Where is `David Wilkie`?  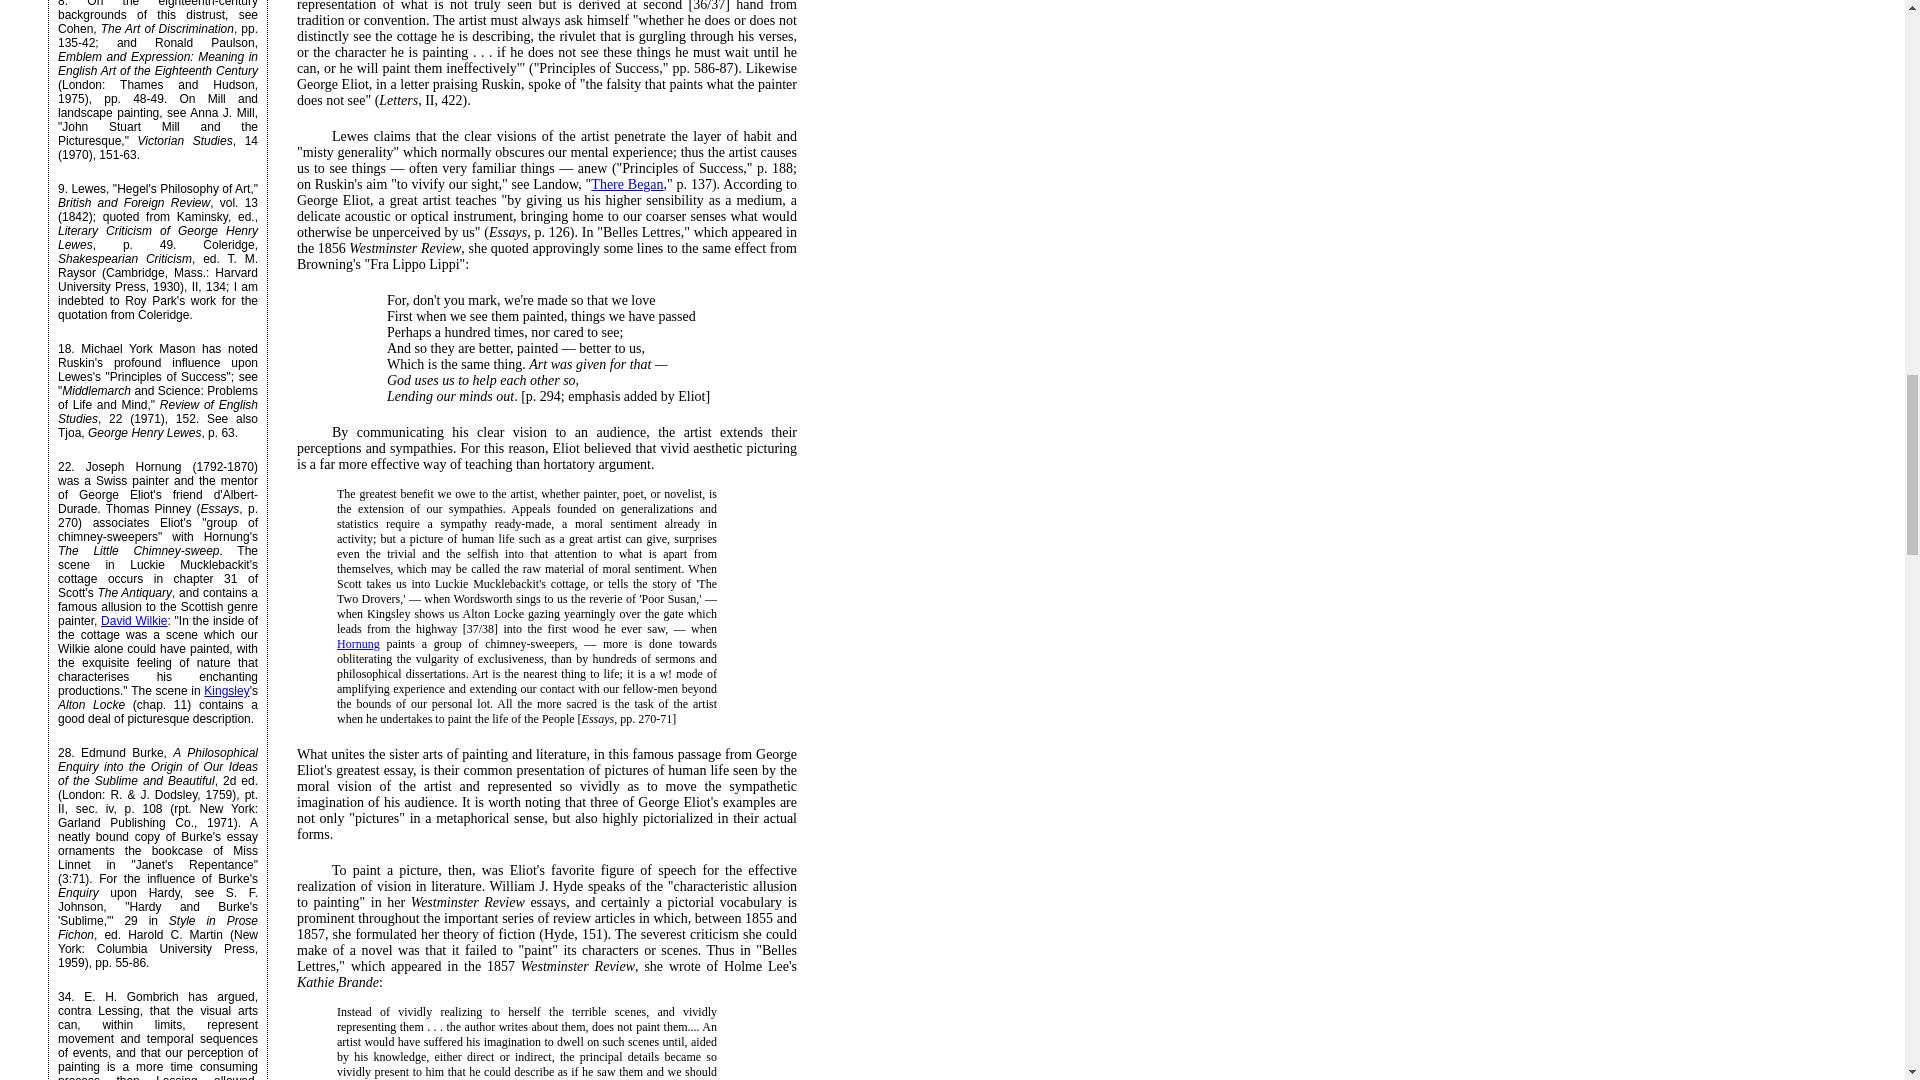
David Wilkie is located at coordinates (134, 620).